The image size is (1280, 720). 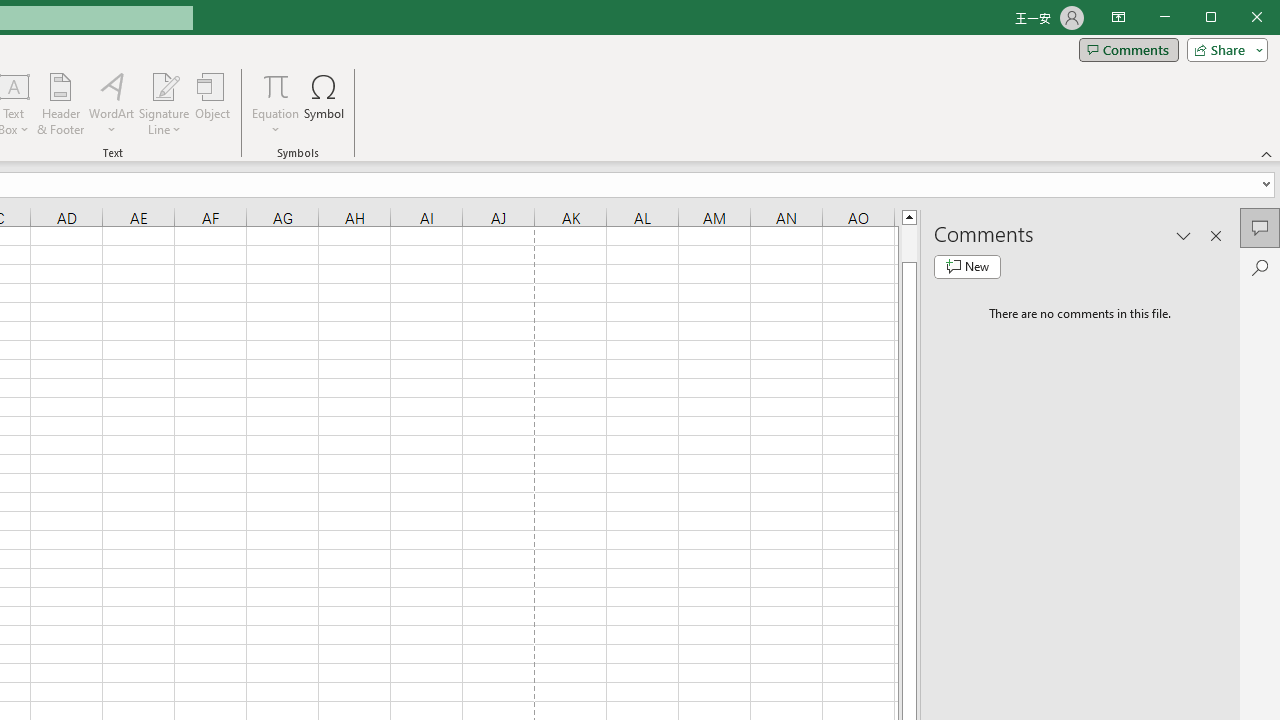 I want to click on Page up, so click(x=909, y=243).